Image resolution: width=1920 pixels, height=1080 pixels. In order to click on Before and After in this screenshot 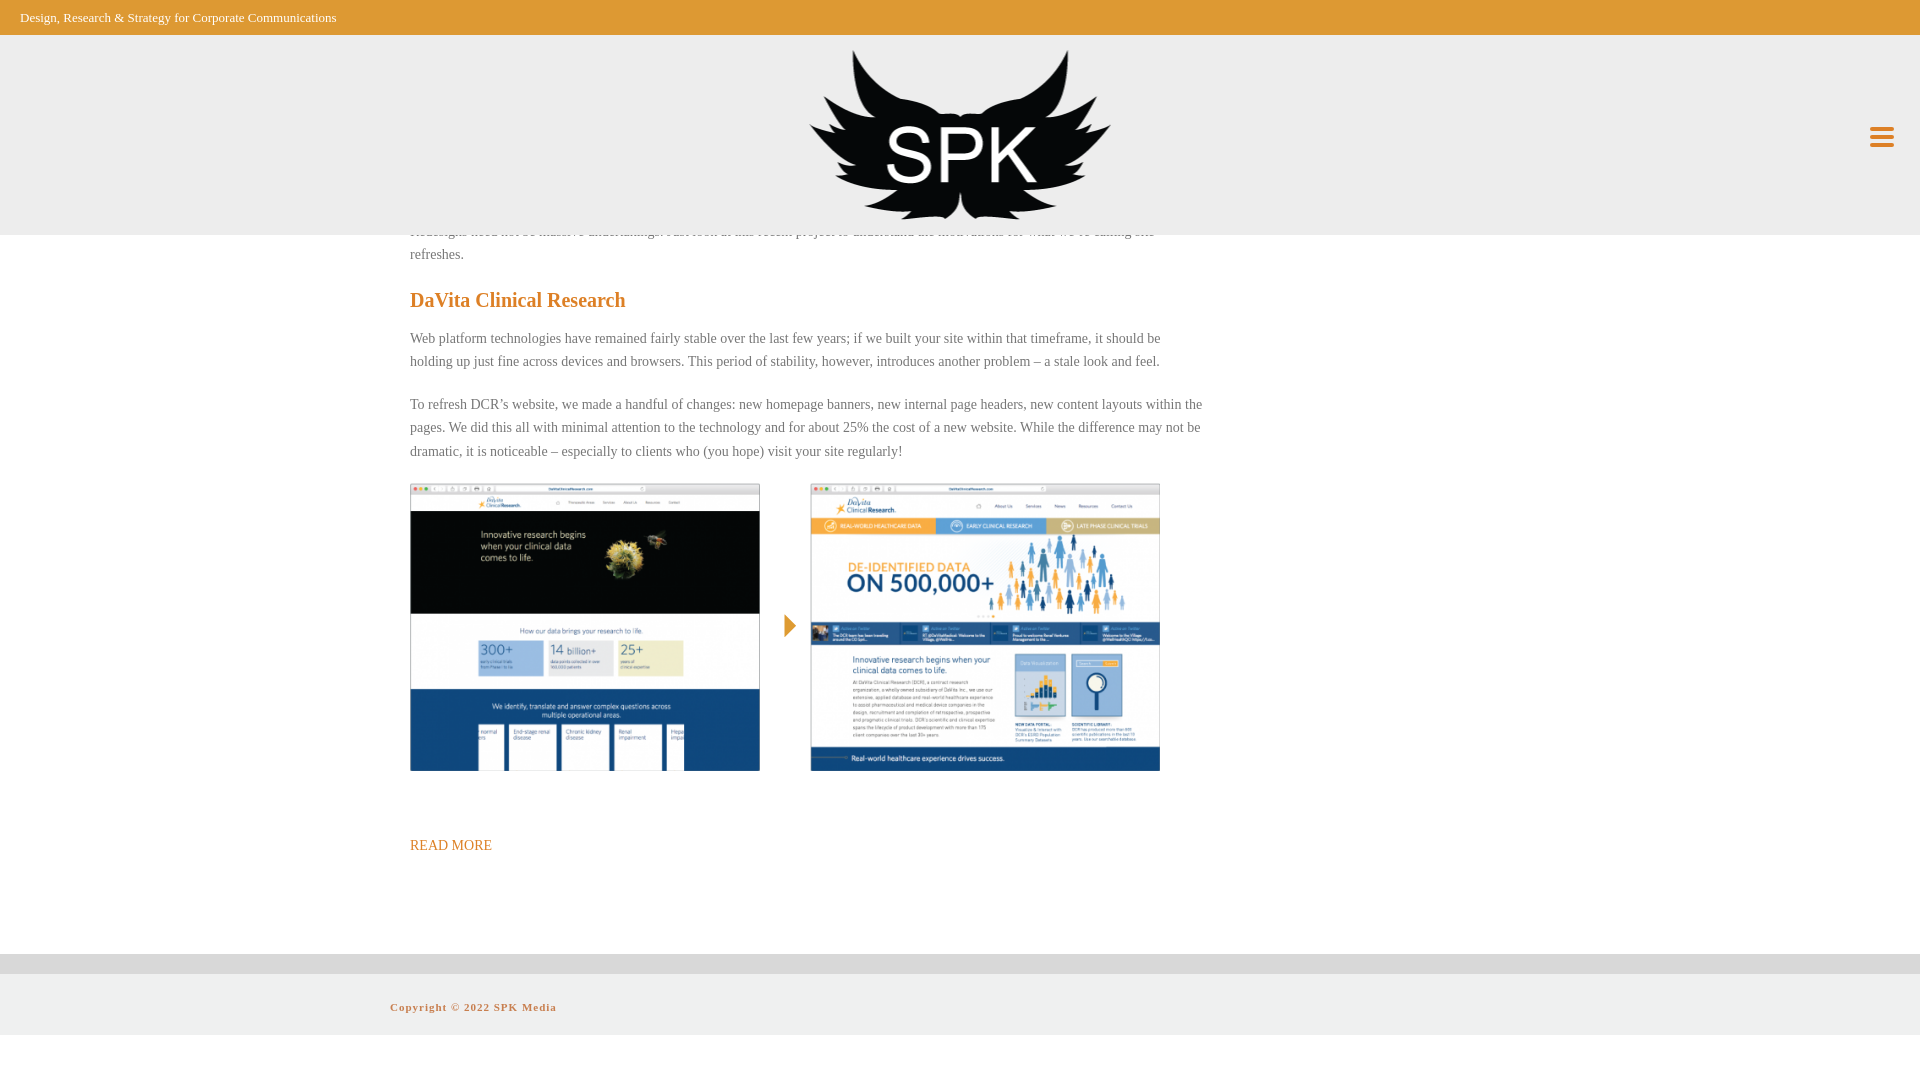, I will do `click(496, 194)`.